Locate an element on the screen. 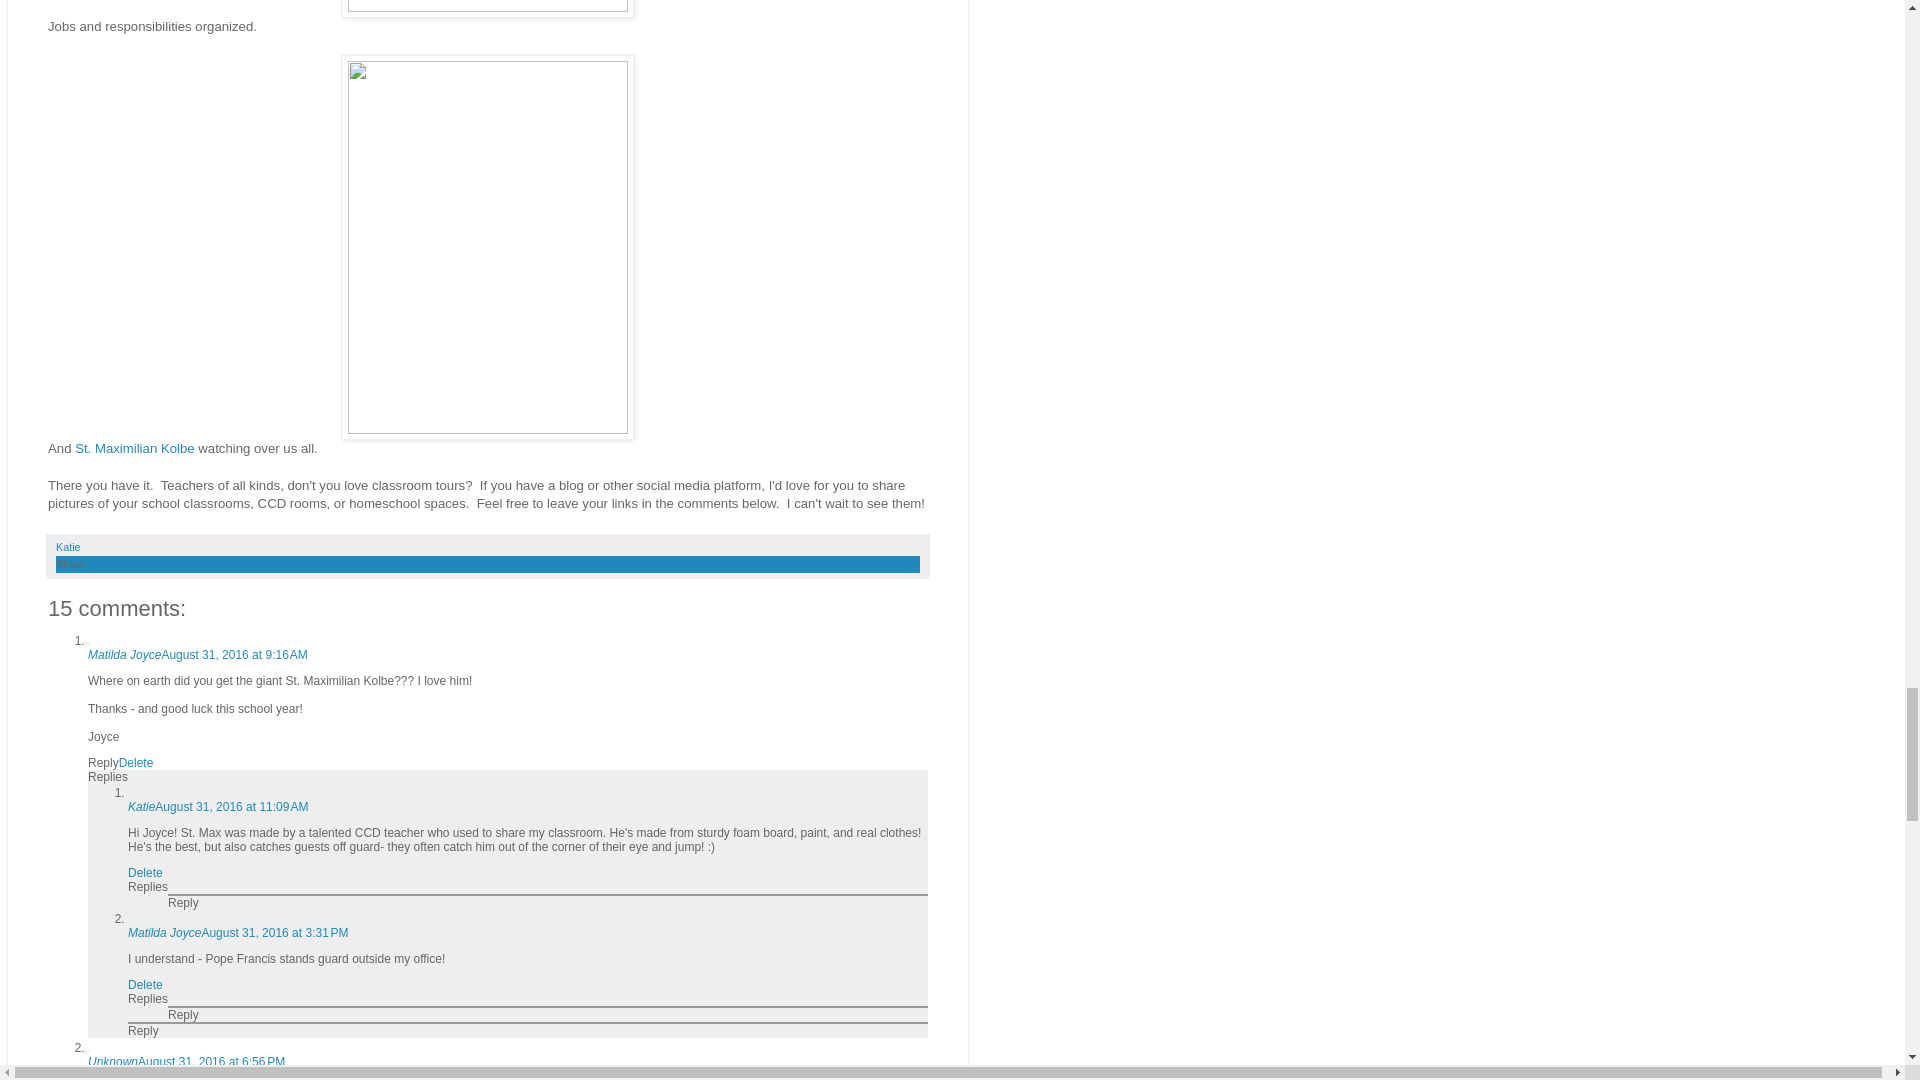 This screenshot has width=1920, height=1080. Reply is located at coordinates (104, 763).